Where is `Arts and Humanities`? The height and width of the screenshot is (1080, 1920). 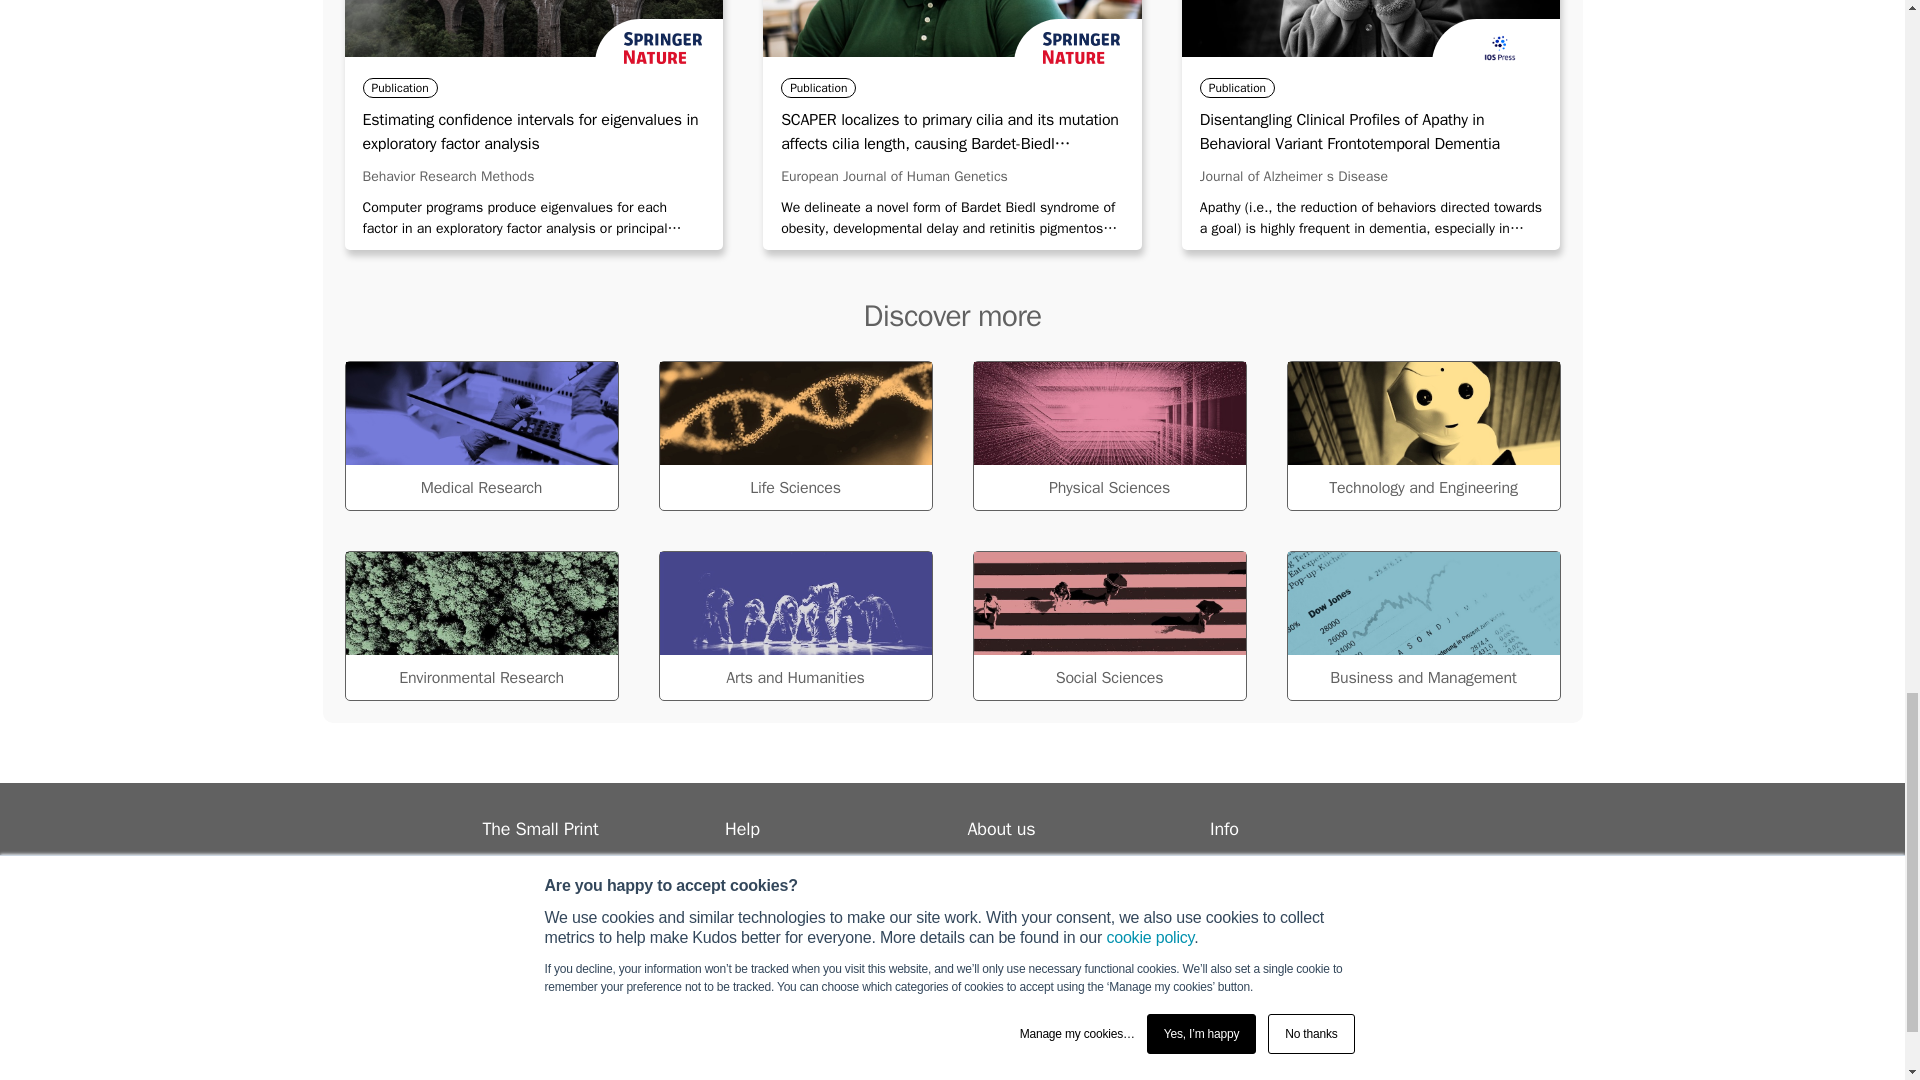 Arts and Humanities is located at coordinates (794, 625).